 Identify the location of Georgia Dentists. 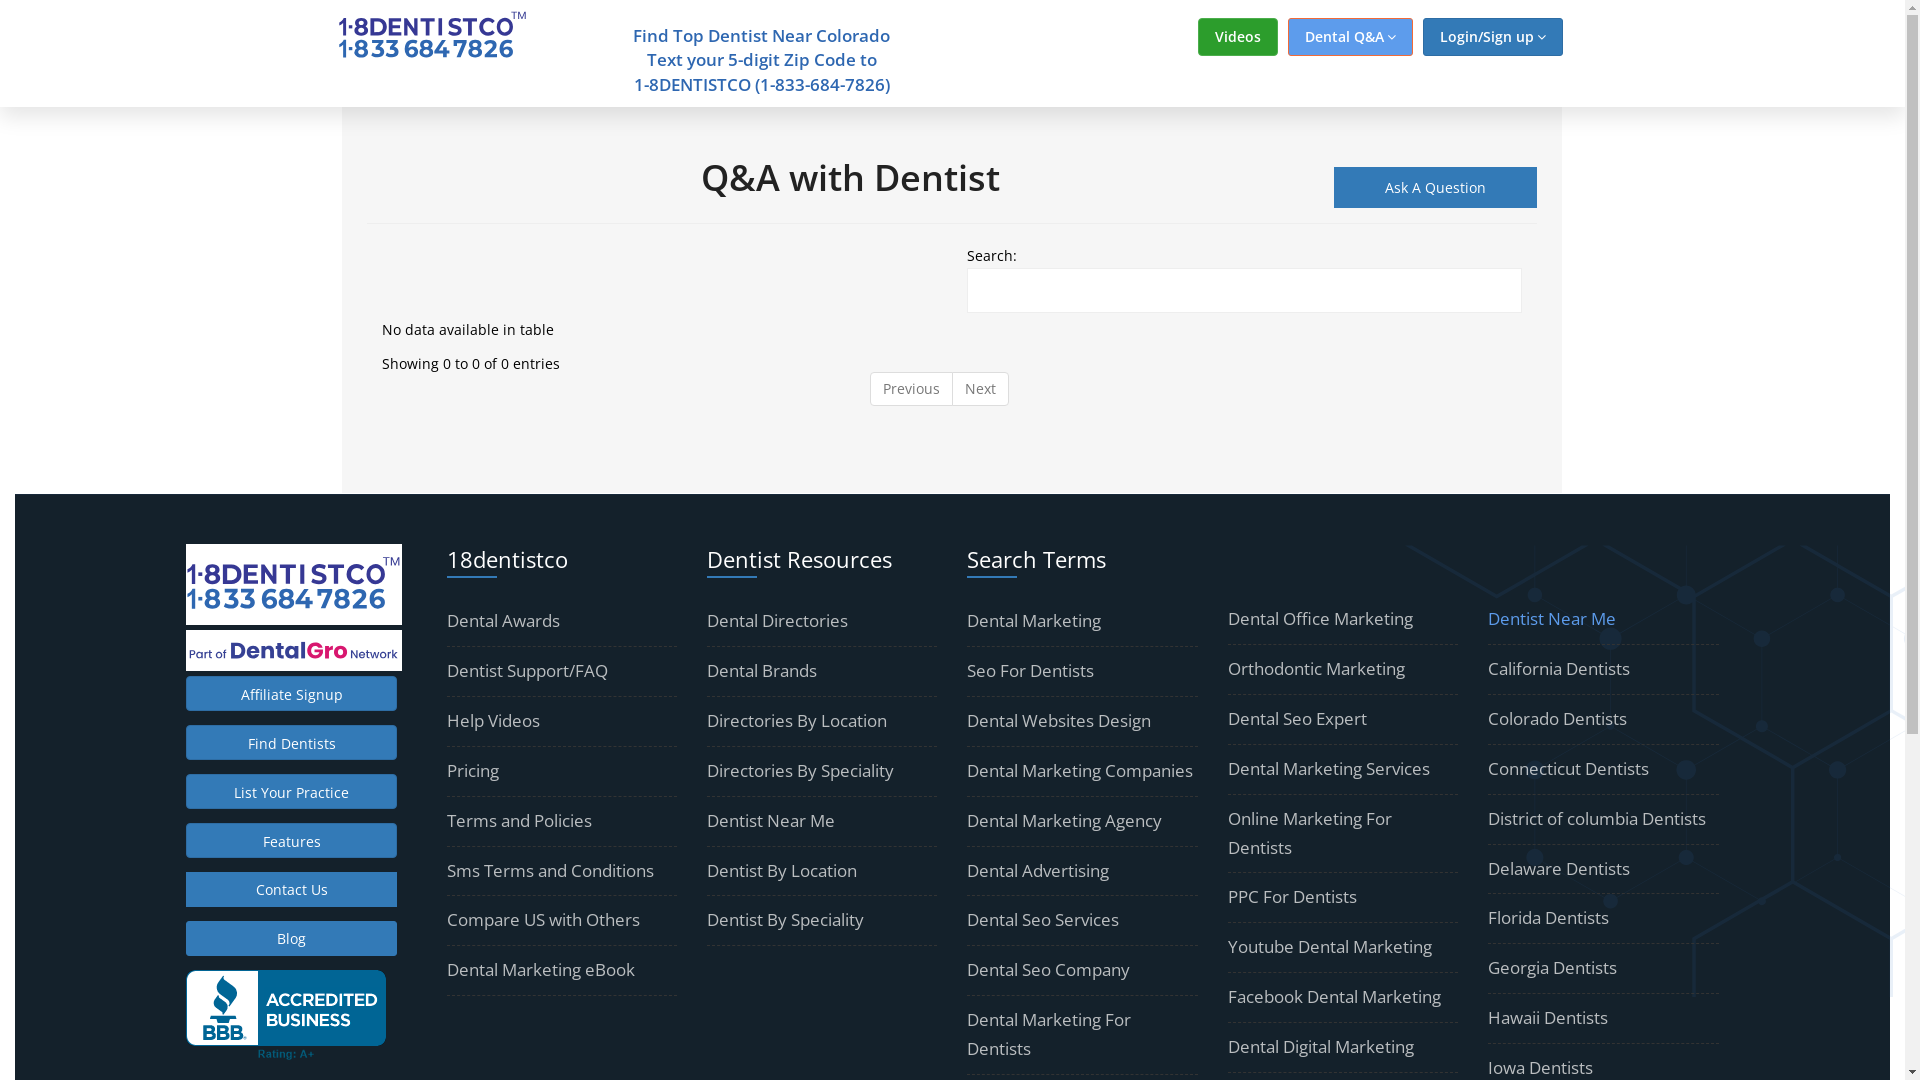
(1552, 968).